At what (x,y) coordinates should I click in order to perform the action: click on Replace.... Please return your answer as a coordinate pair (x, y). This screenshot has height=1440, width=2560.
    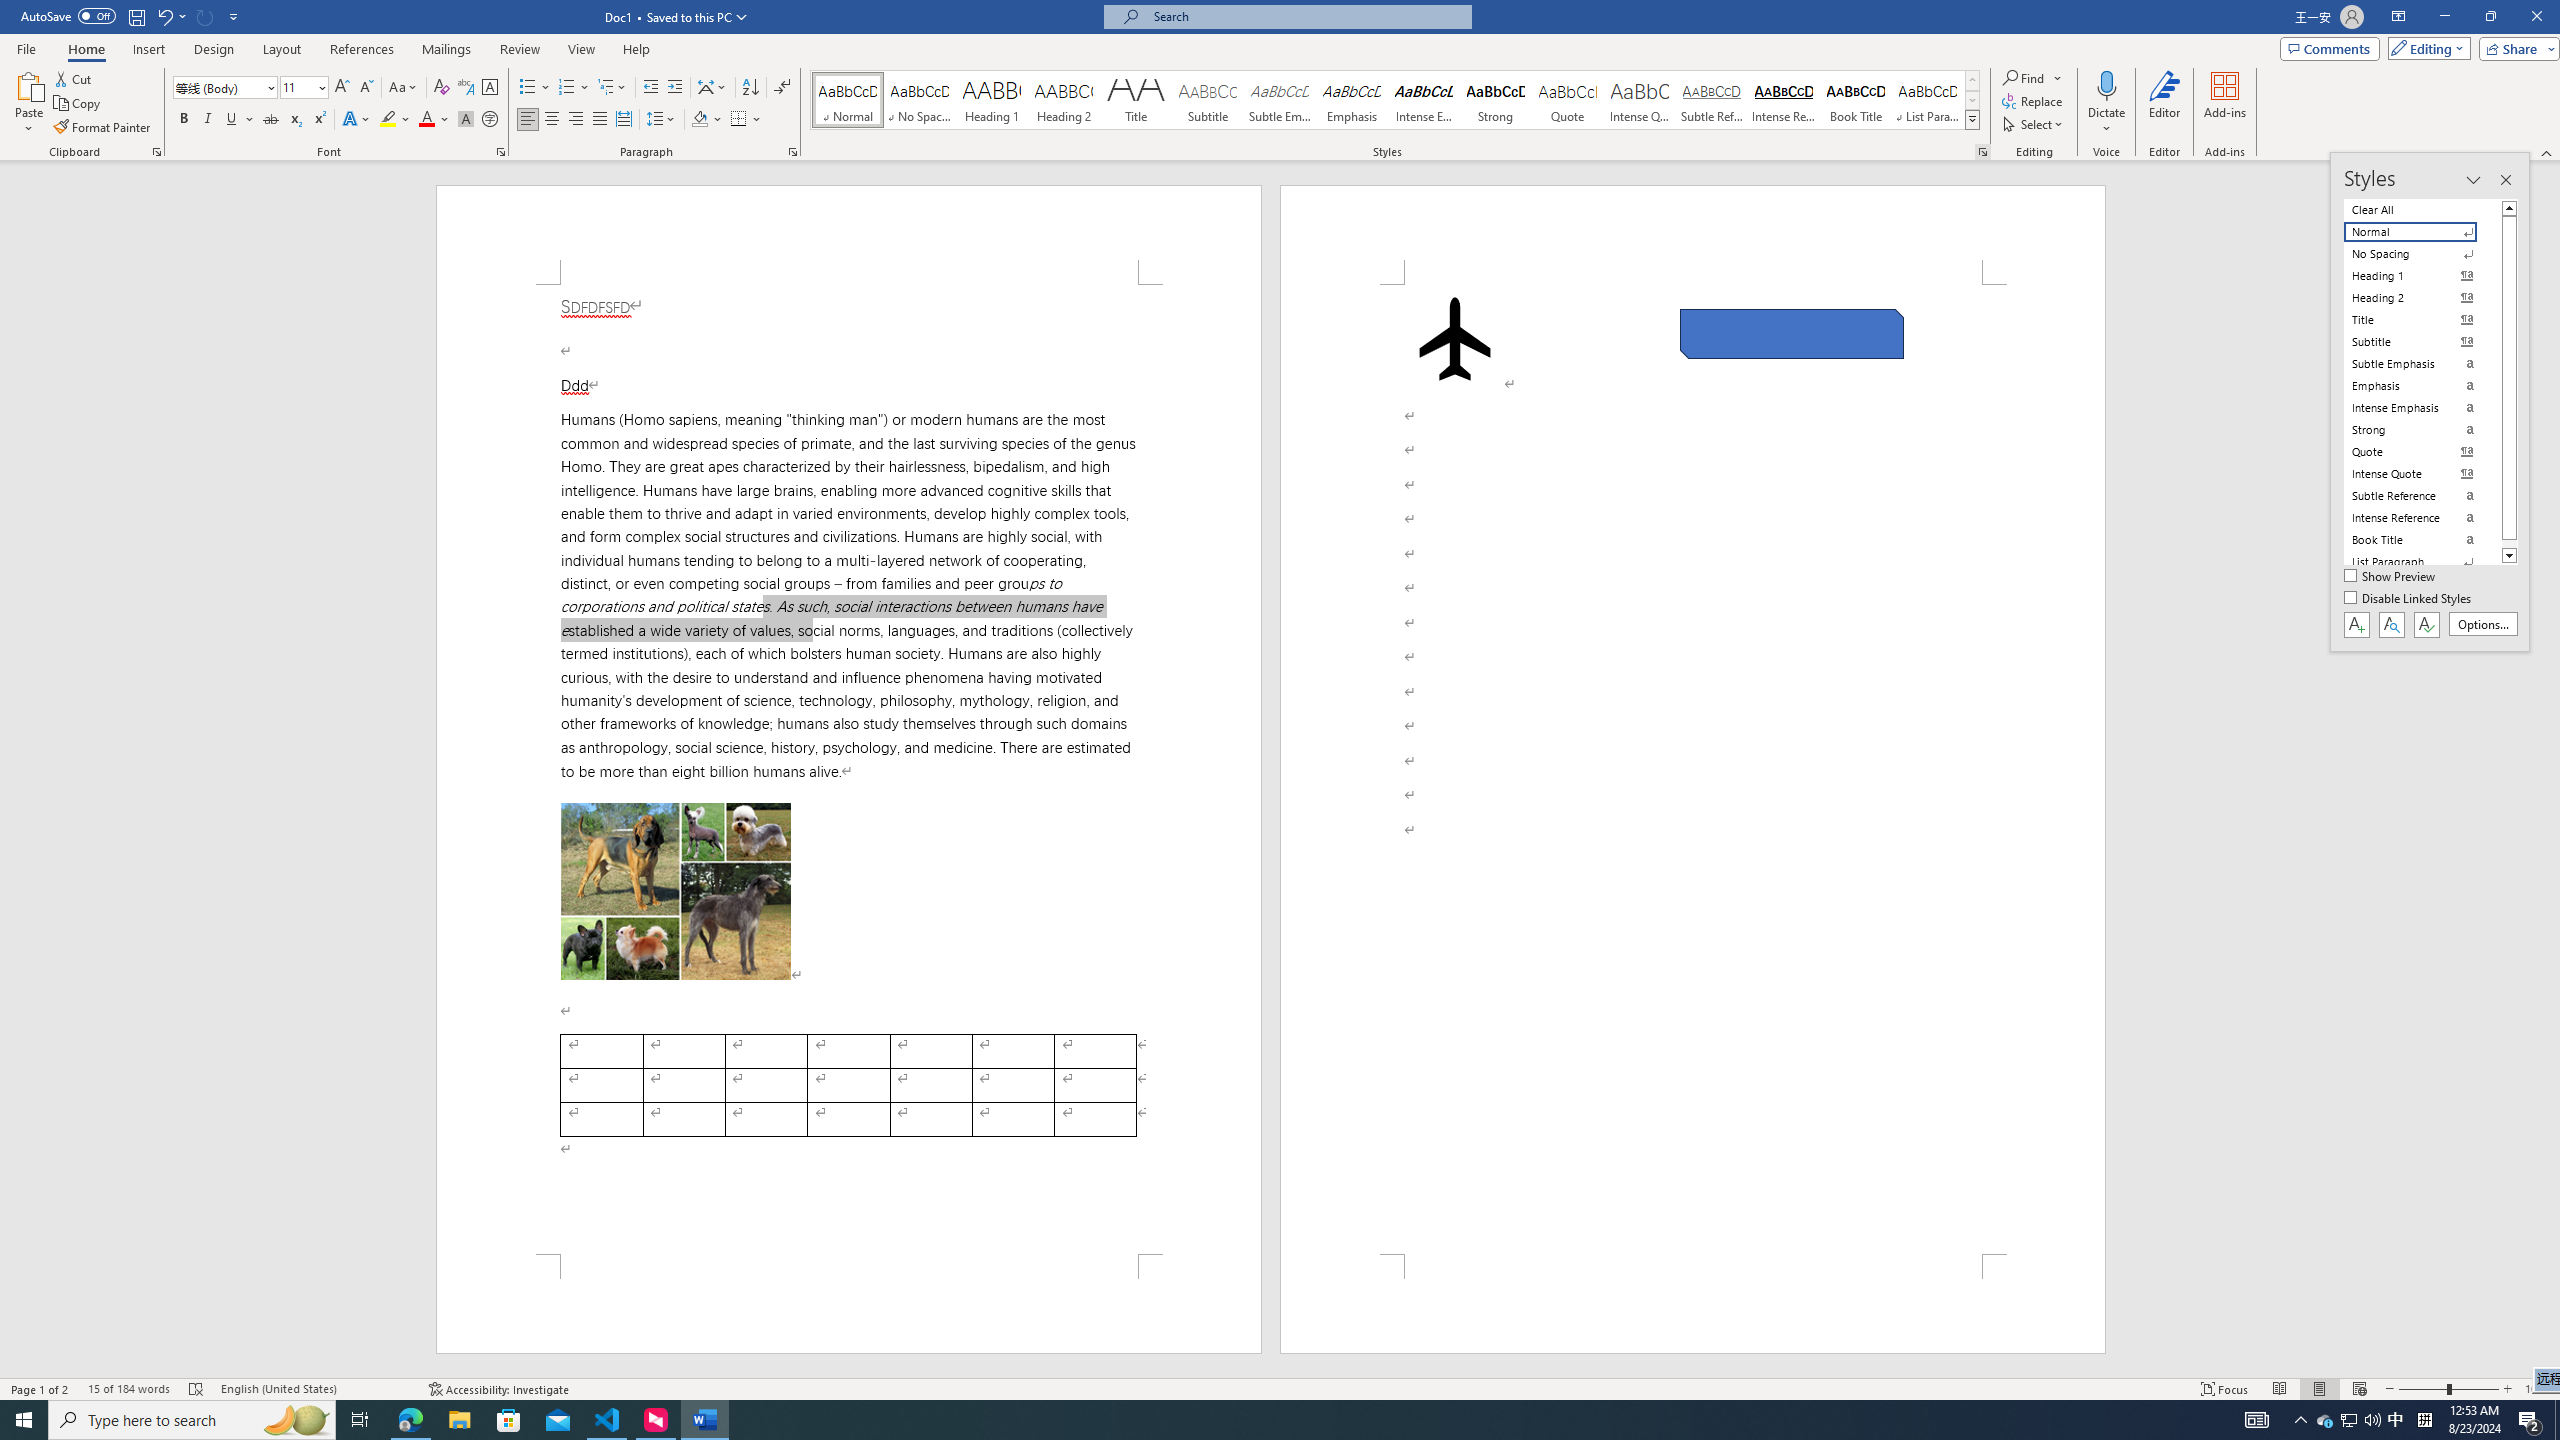
    Looking at the image, I should click on (2034, 100).